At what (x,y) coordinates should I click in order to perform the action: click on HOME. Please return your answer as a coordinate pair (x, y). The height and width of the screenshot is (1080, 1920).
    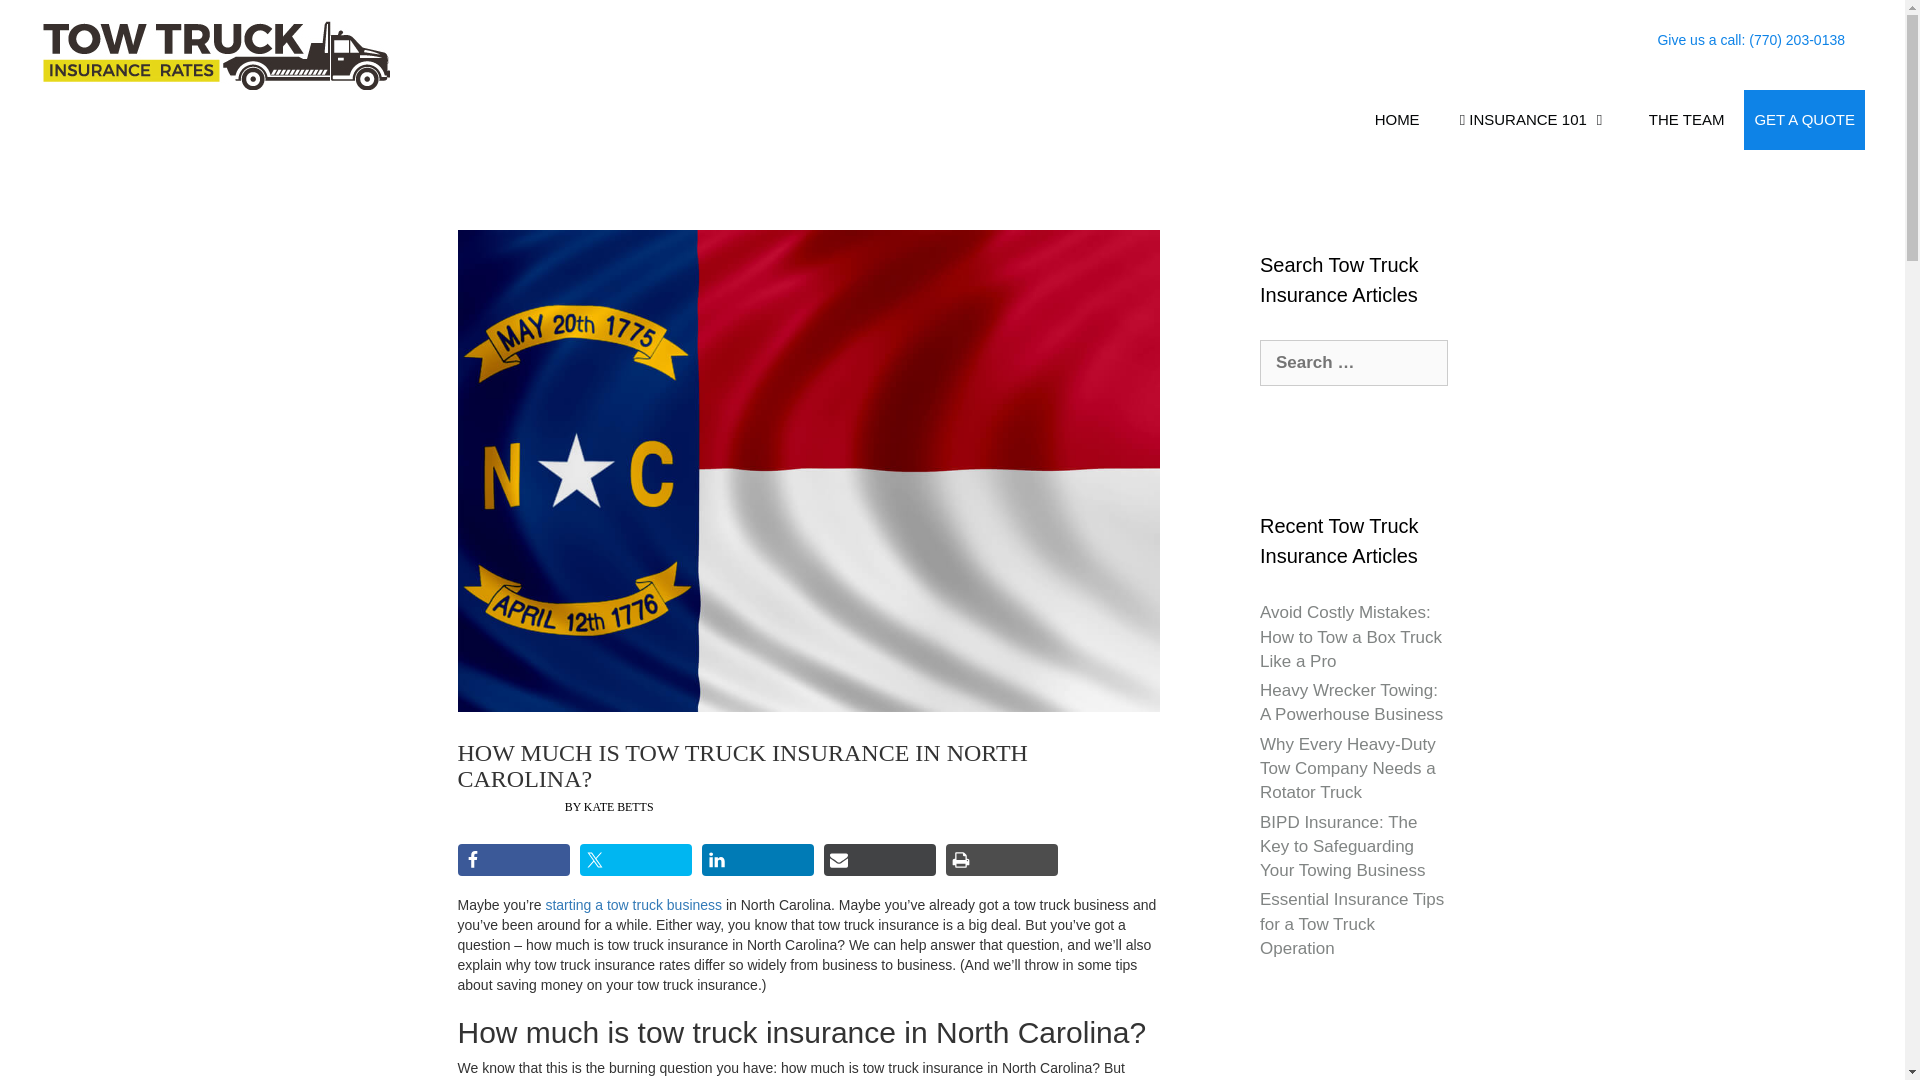
    Looking at the image, I should click on (1398, 120).